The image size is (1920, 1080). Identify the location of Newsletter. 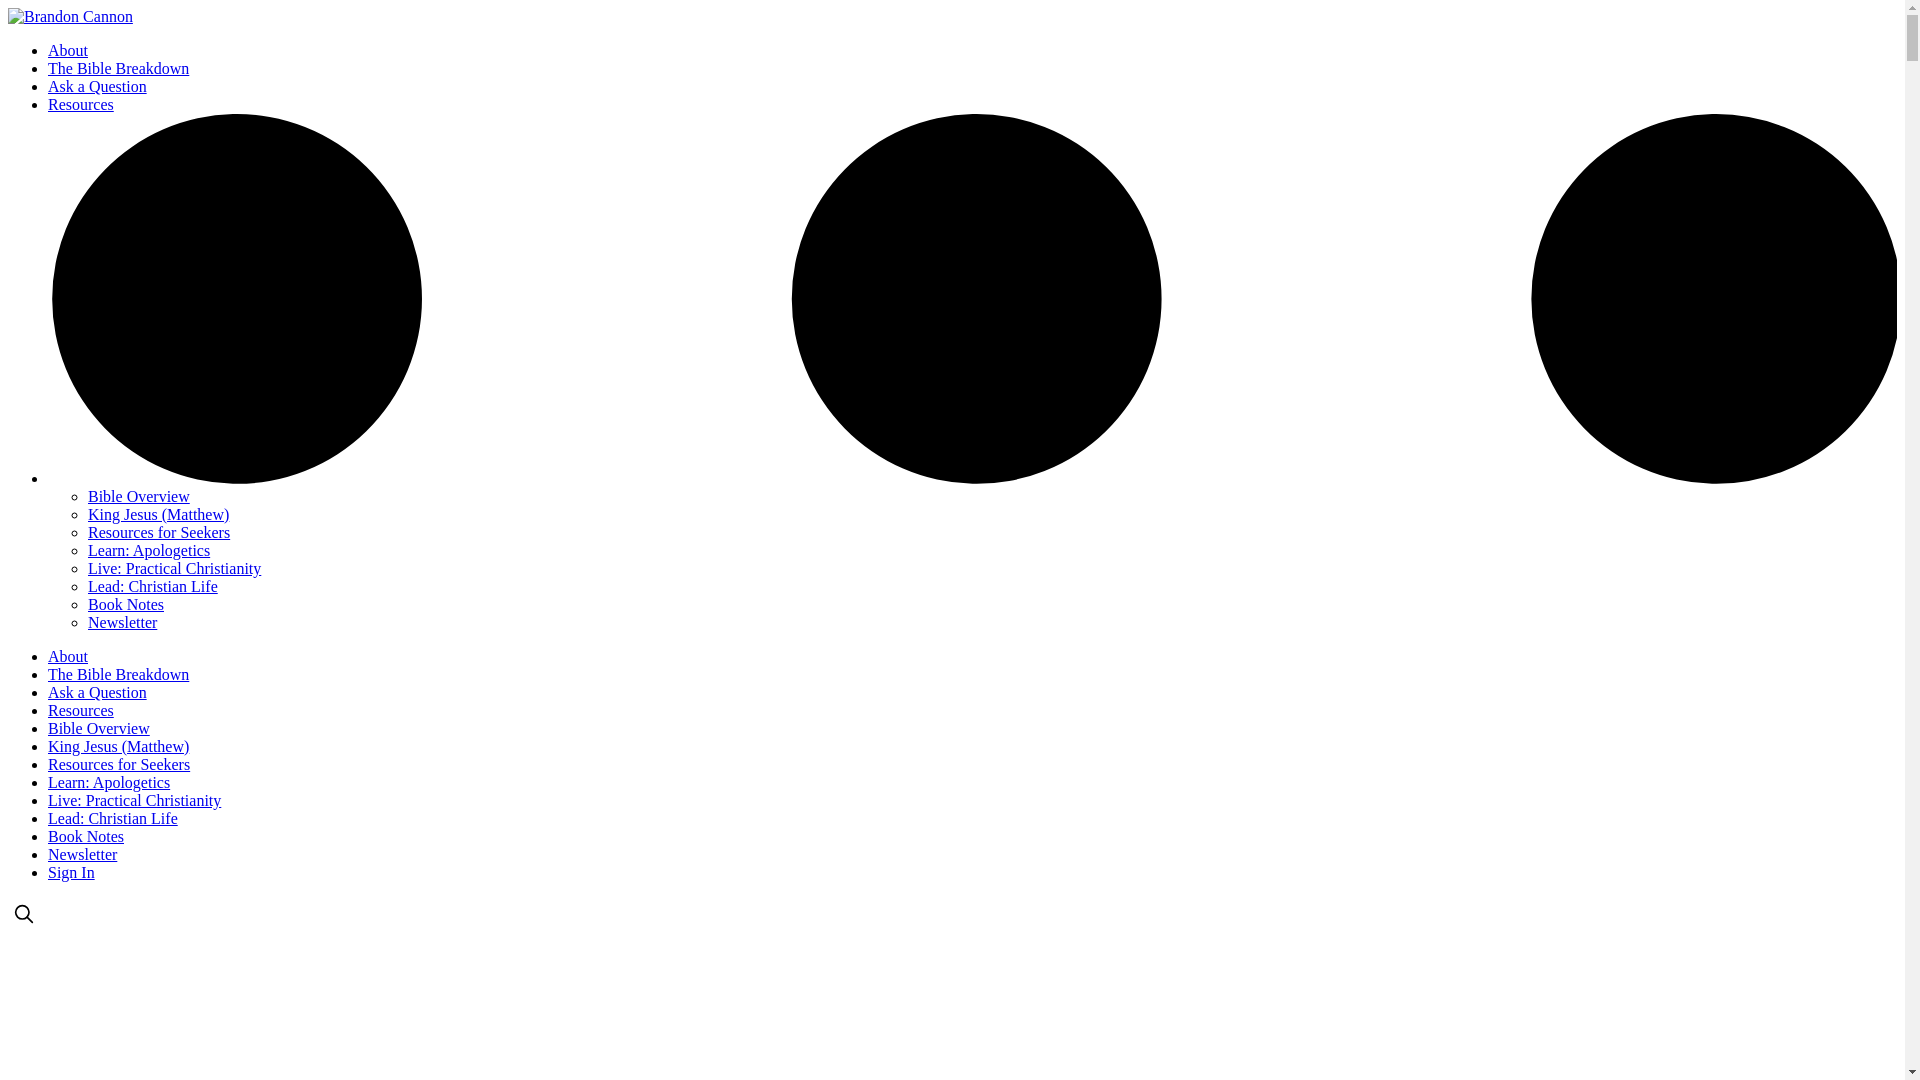
(82, 854).